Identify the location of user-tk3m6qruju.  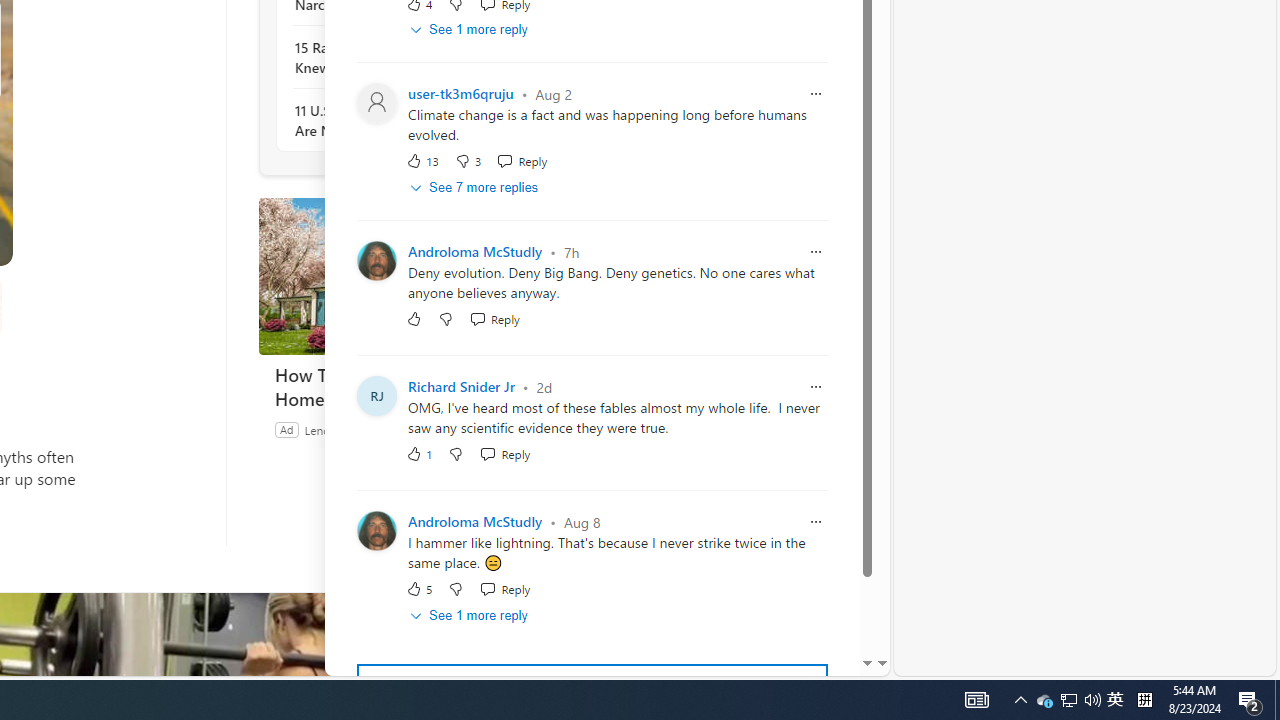
(461, 94).